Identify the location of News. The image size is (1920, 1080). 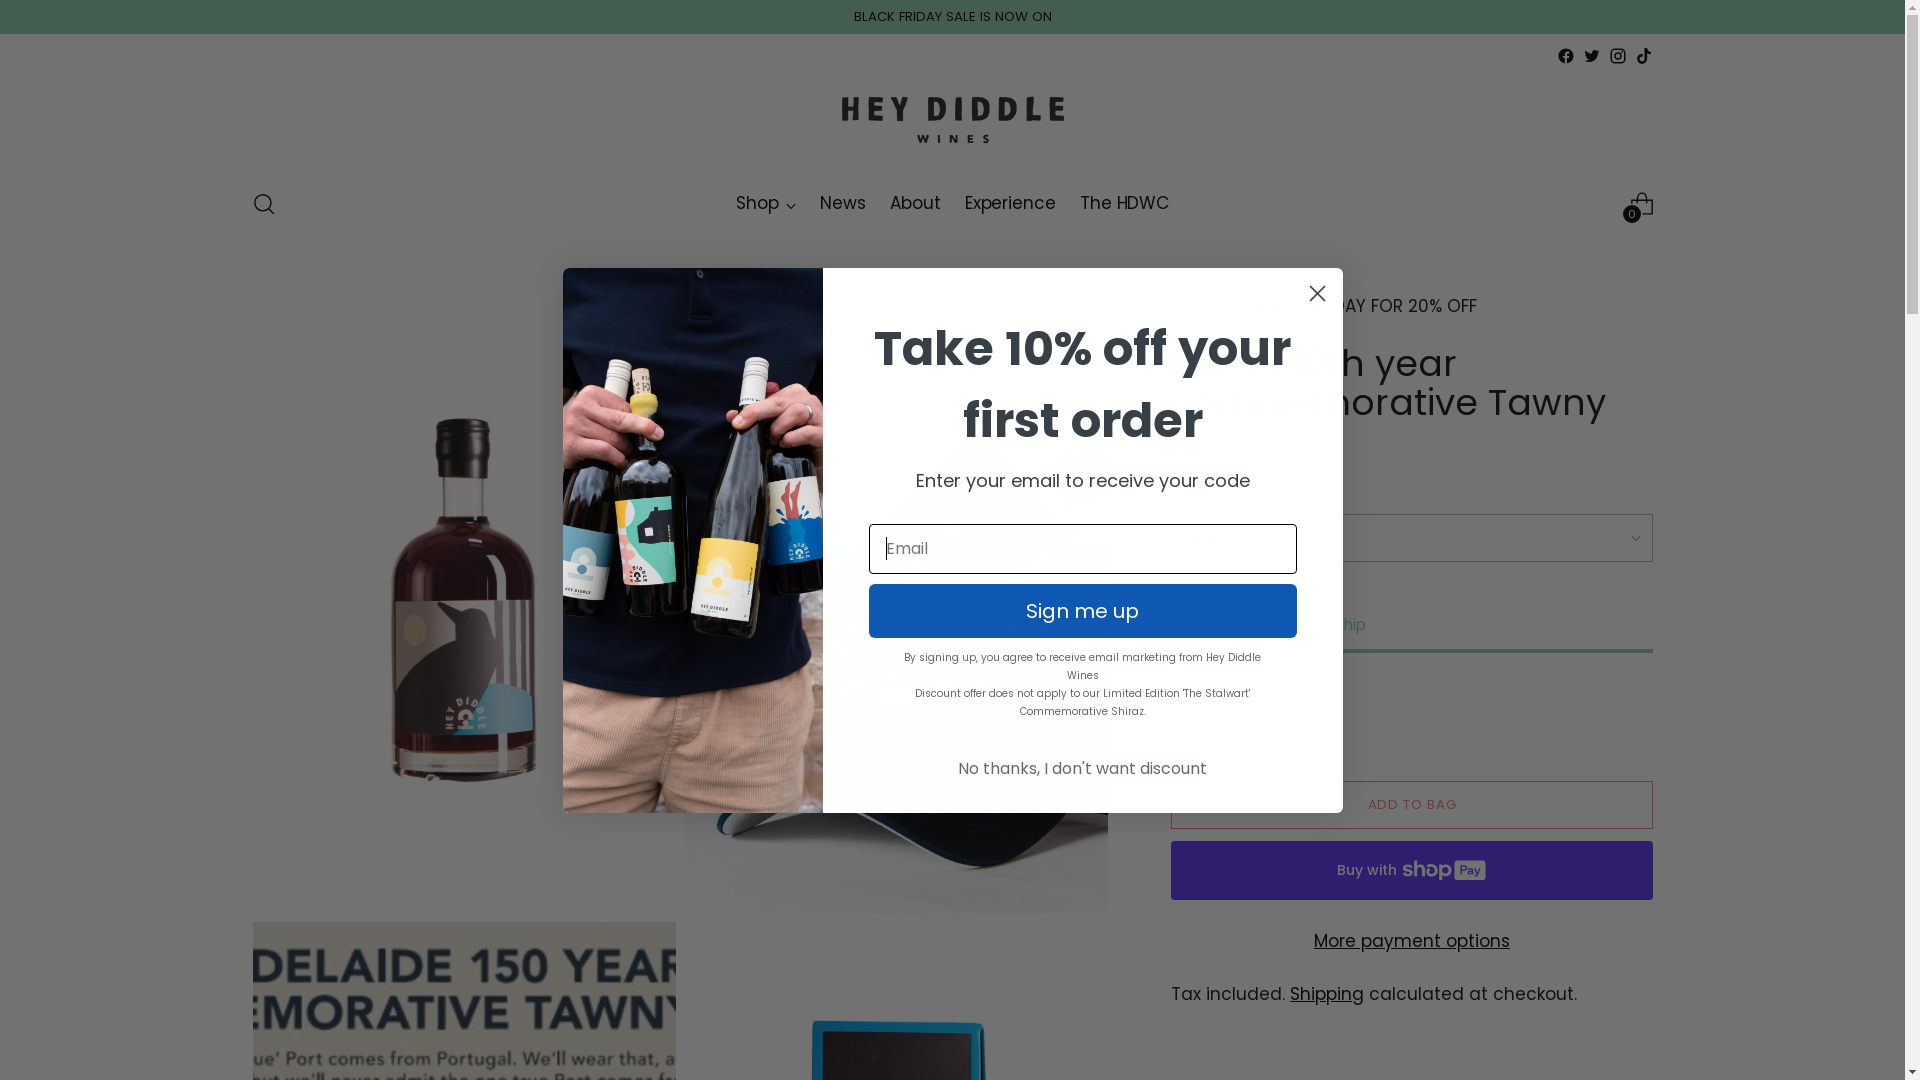
(843, 204).